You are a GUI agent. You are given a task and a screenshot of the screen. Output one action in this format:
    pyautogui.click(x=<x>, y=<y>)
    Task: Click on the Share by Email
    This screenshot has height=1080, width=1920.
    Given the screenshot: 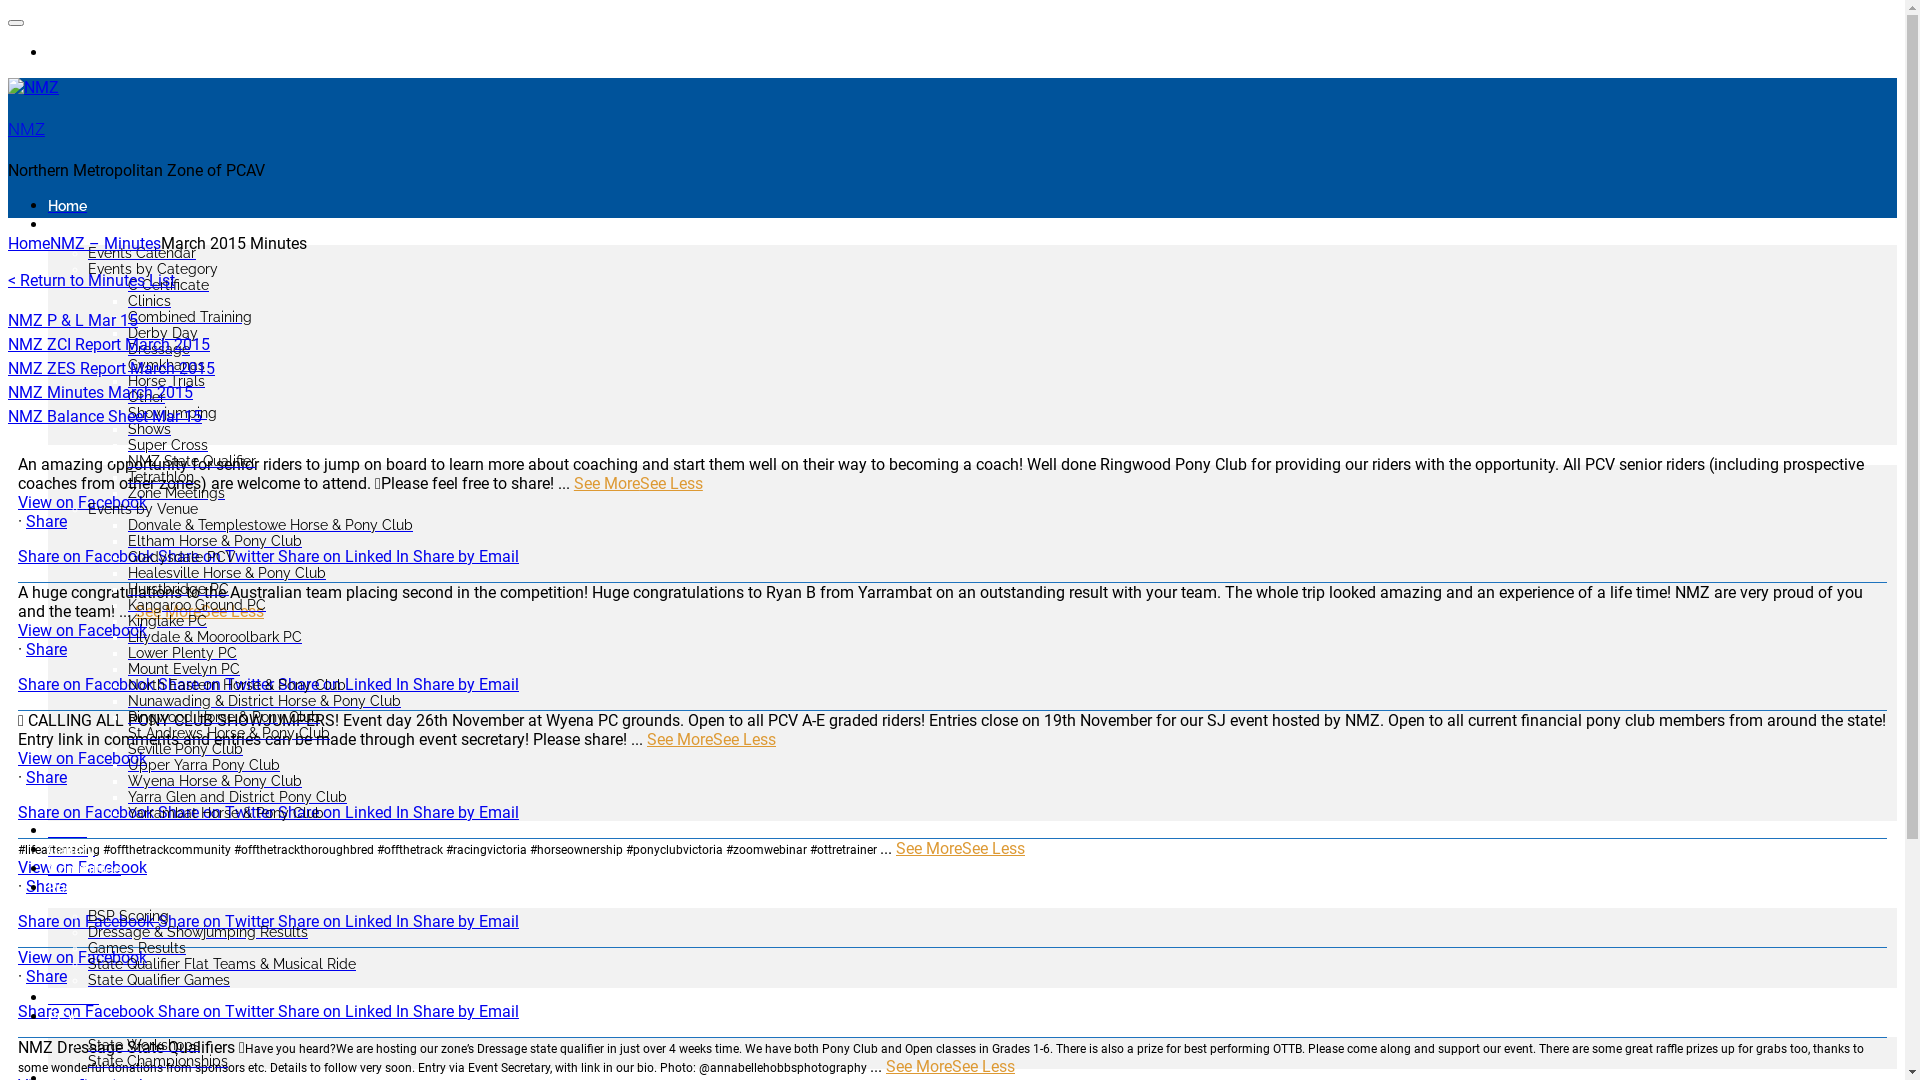 What is the action you would take?
    pyautogui.click(x=466, y=556)
    